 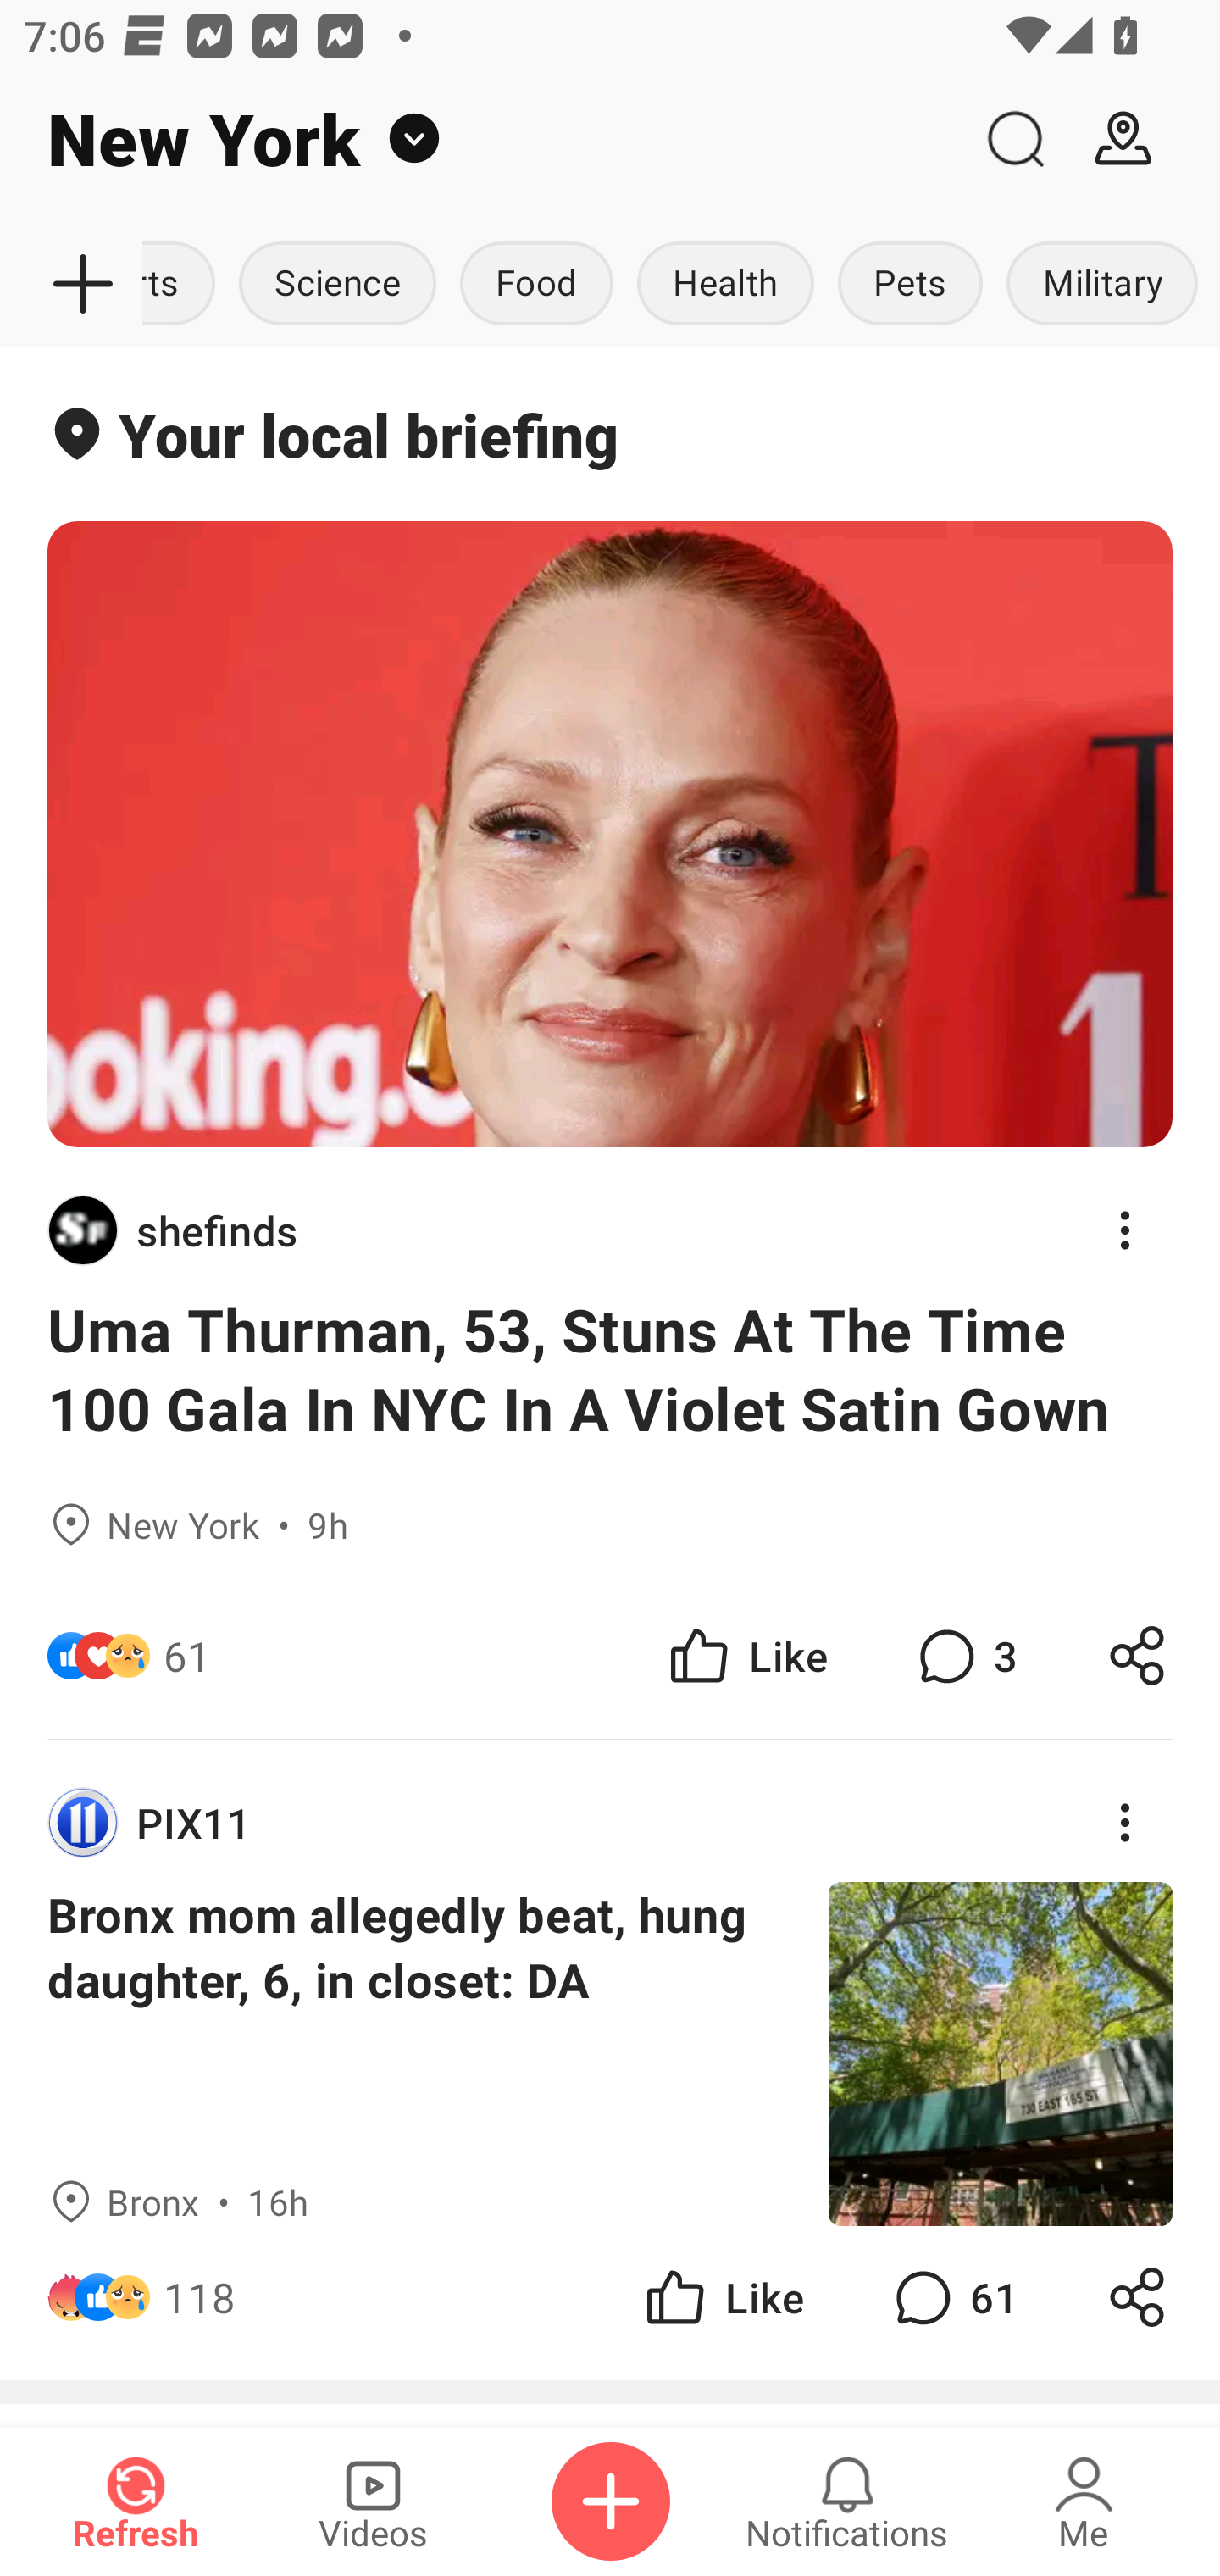 I want to click on 118, so click(x=200, y=2296).